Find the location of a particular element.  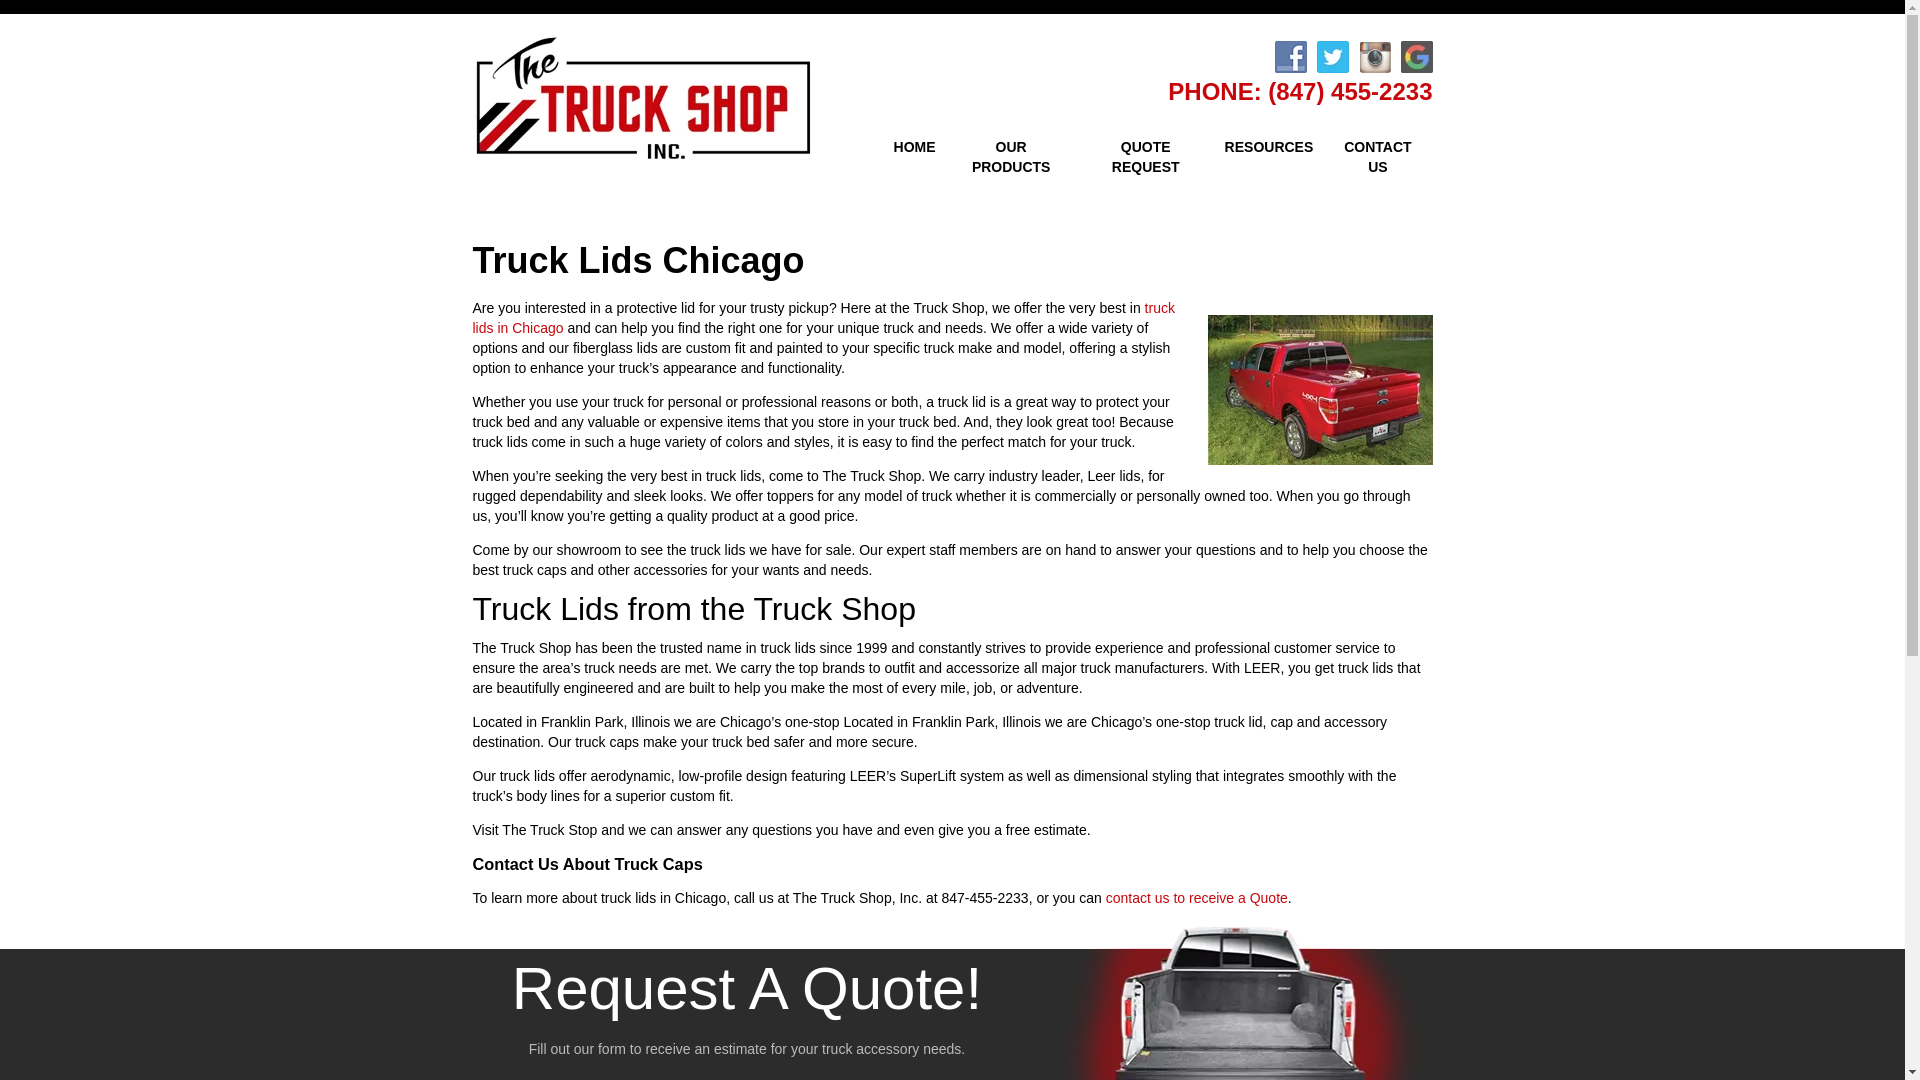

 Twitter is located at coordinates (1331, 57).